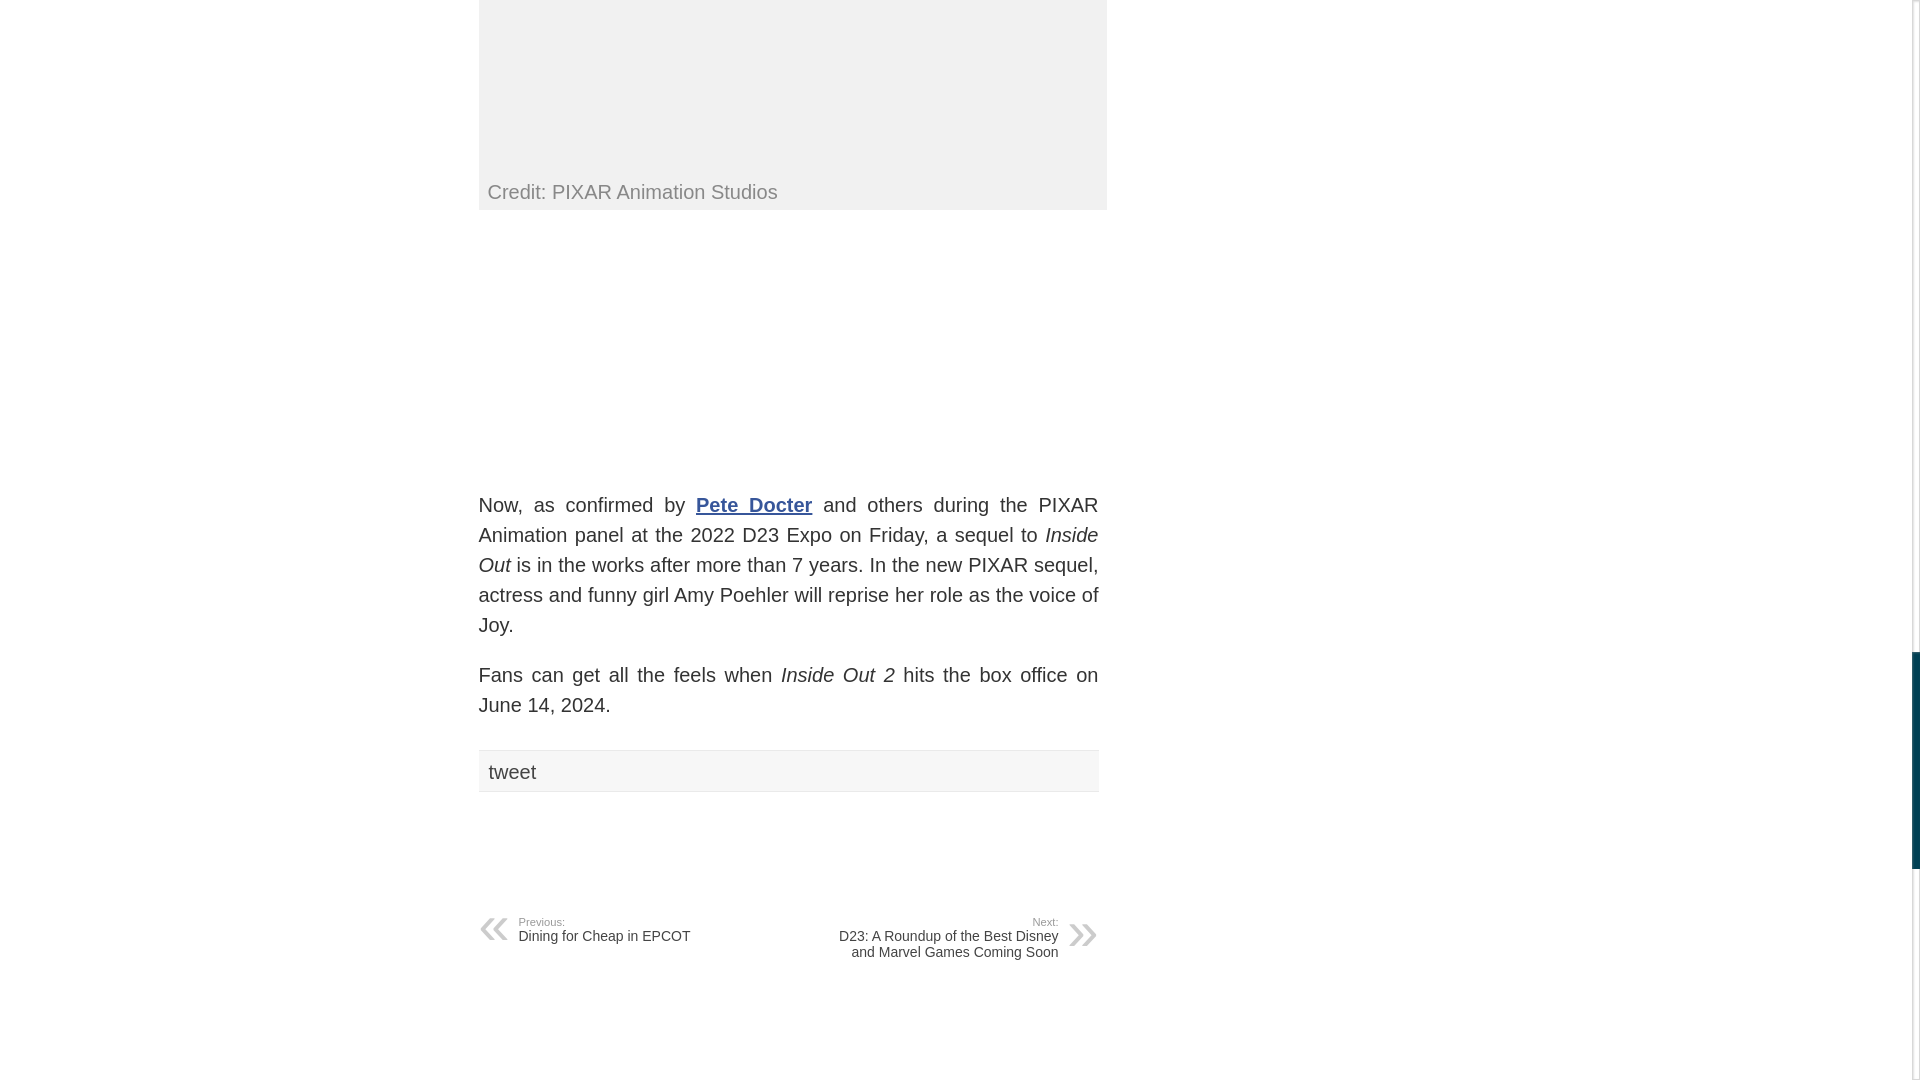  Describe the element at coordinates (640, 929) in the screenshot. I see `Pete Docter` at that location.